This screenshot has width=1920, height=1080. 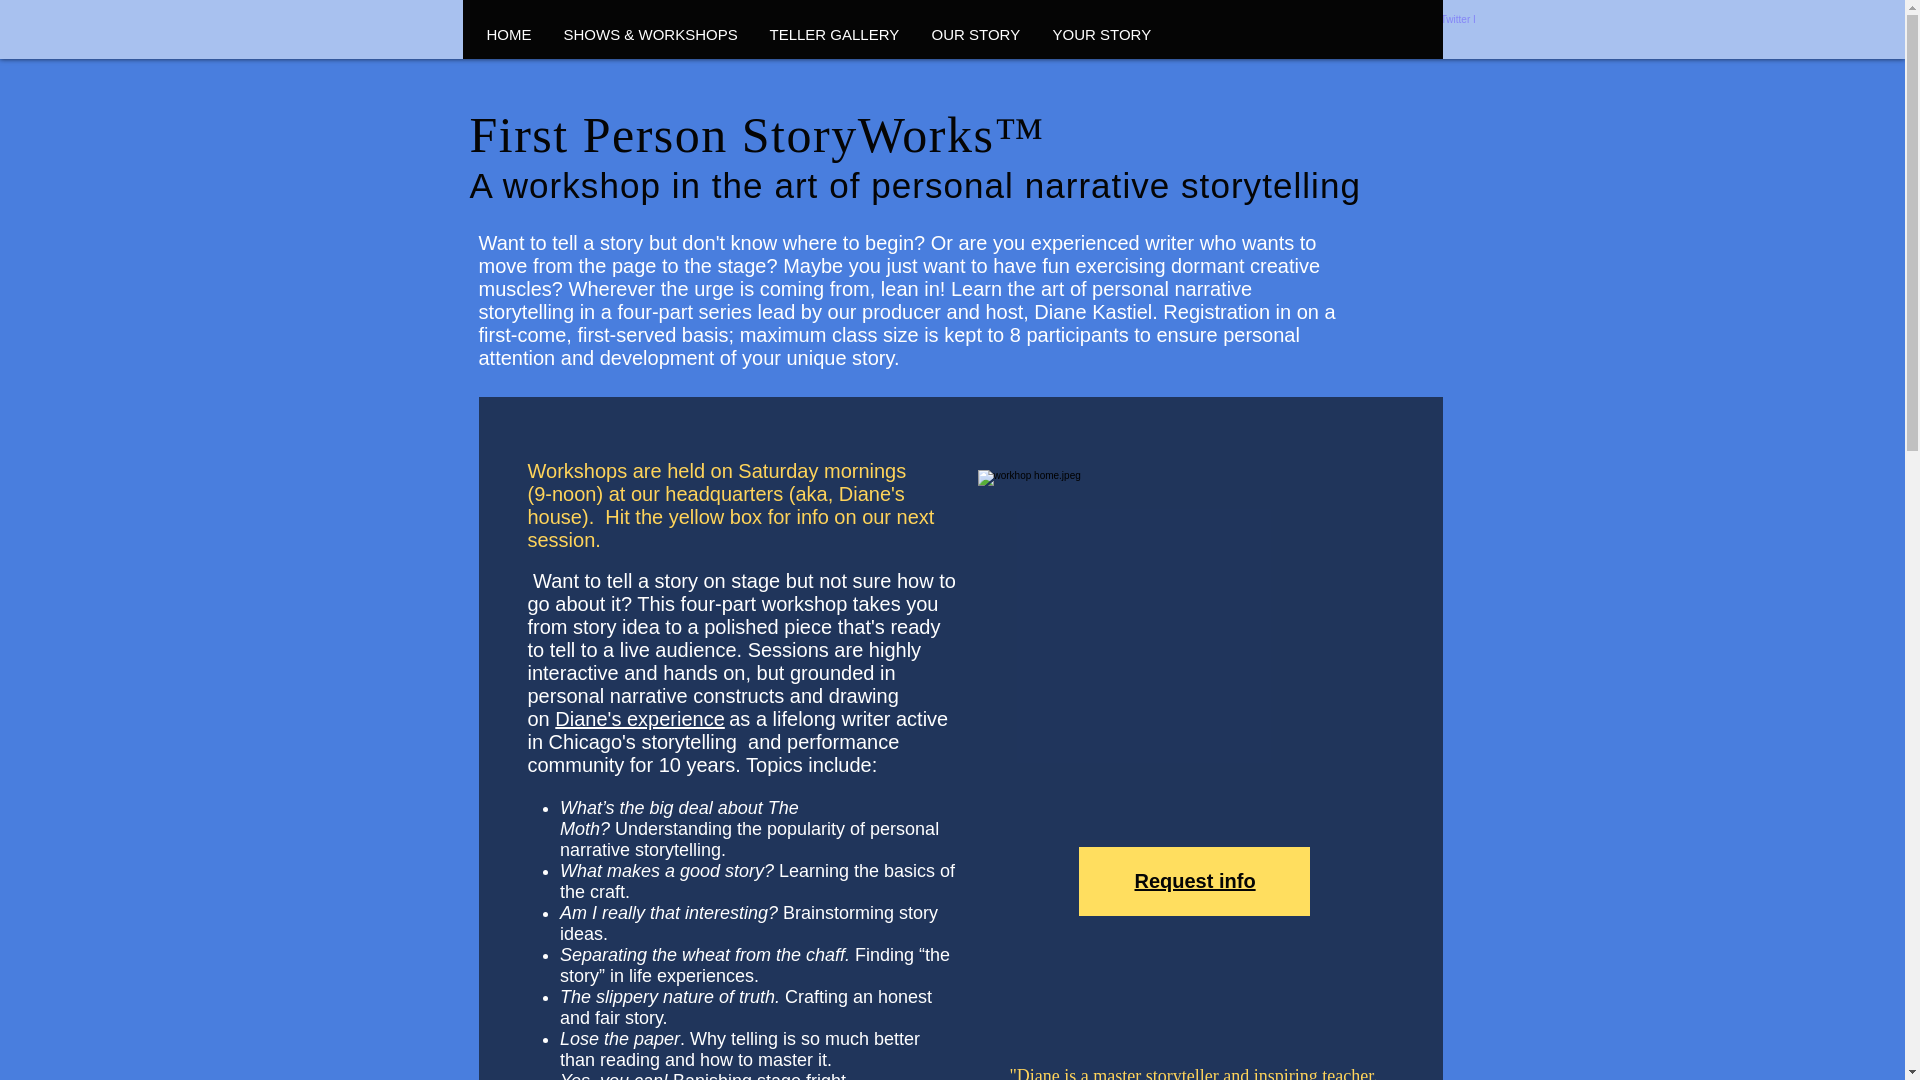 I want to click on HOME, so click(x=508, y=34).